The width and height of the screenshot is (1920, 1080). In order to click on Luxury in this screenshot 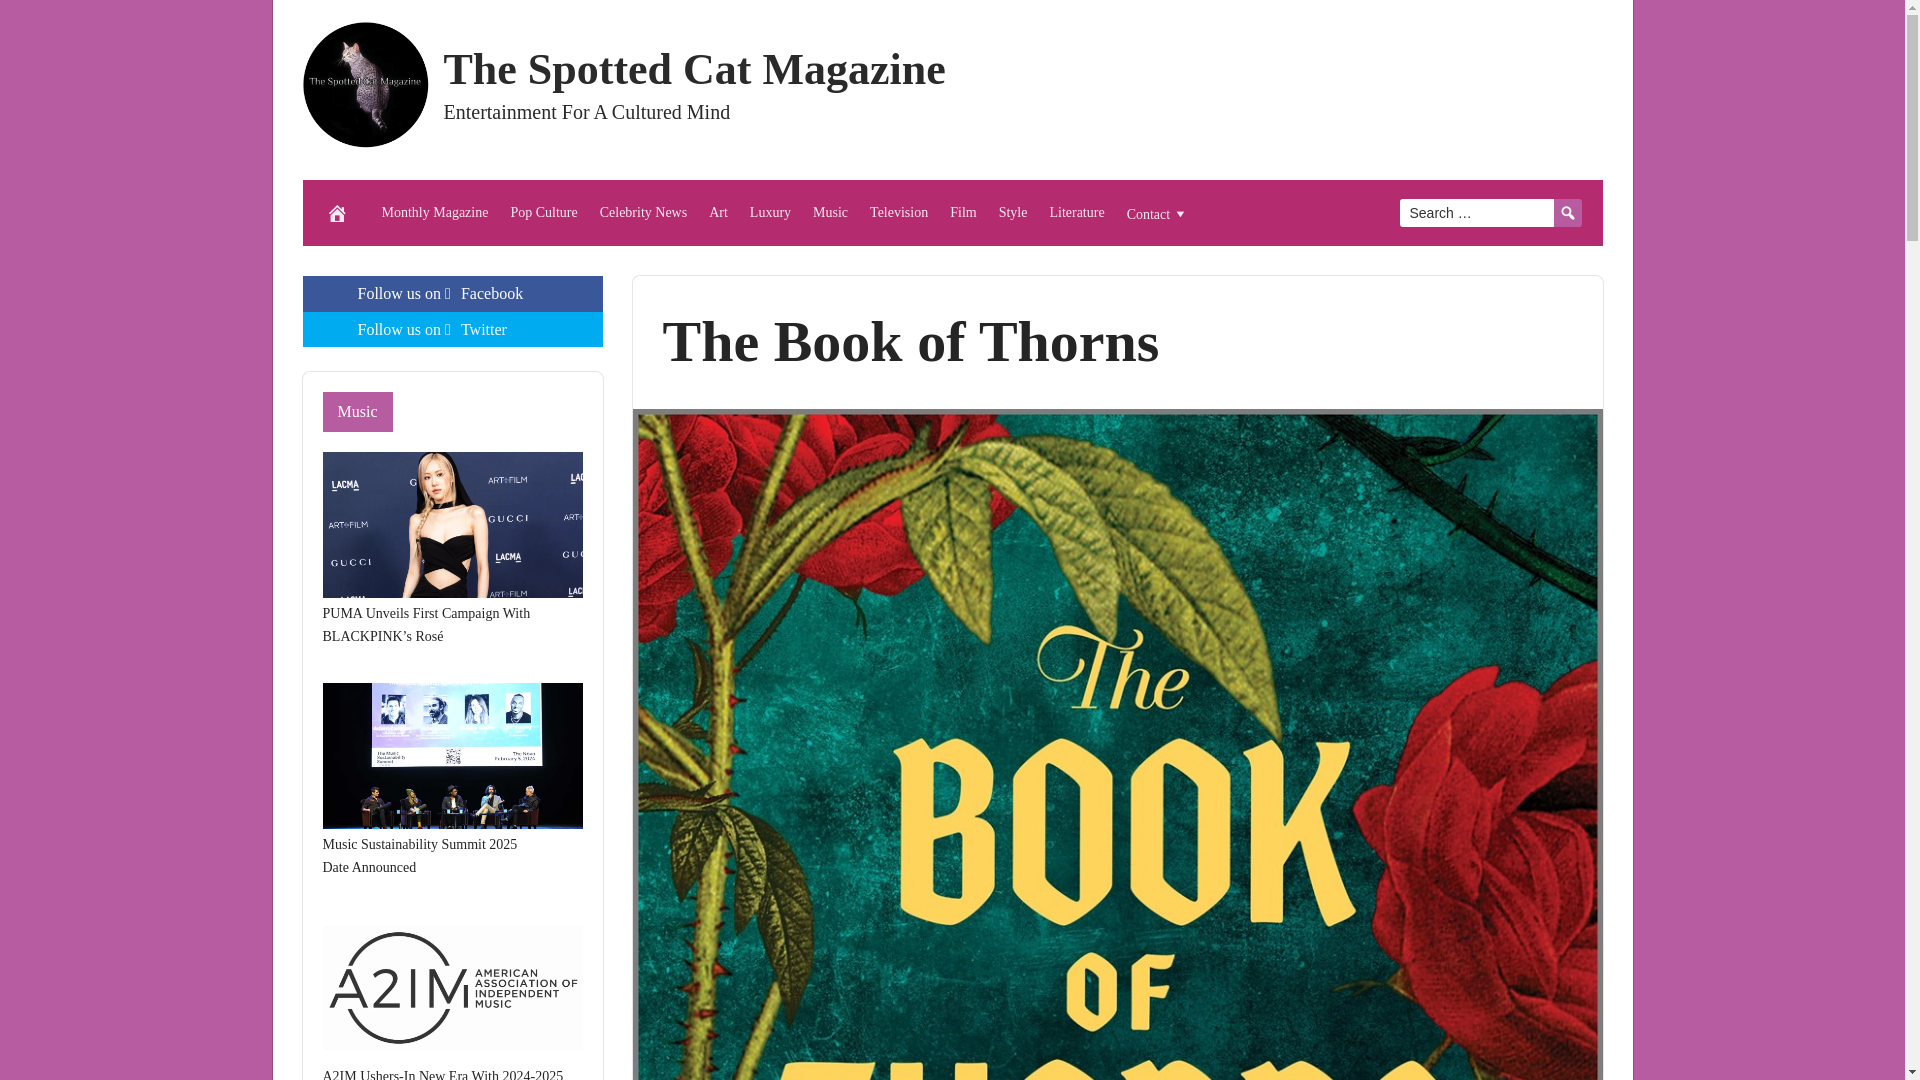, I will do `click(770, 213)`.